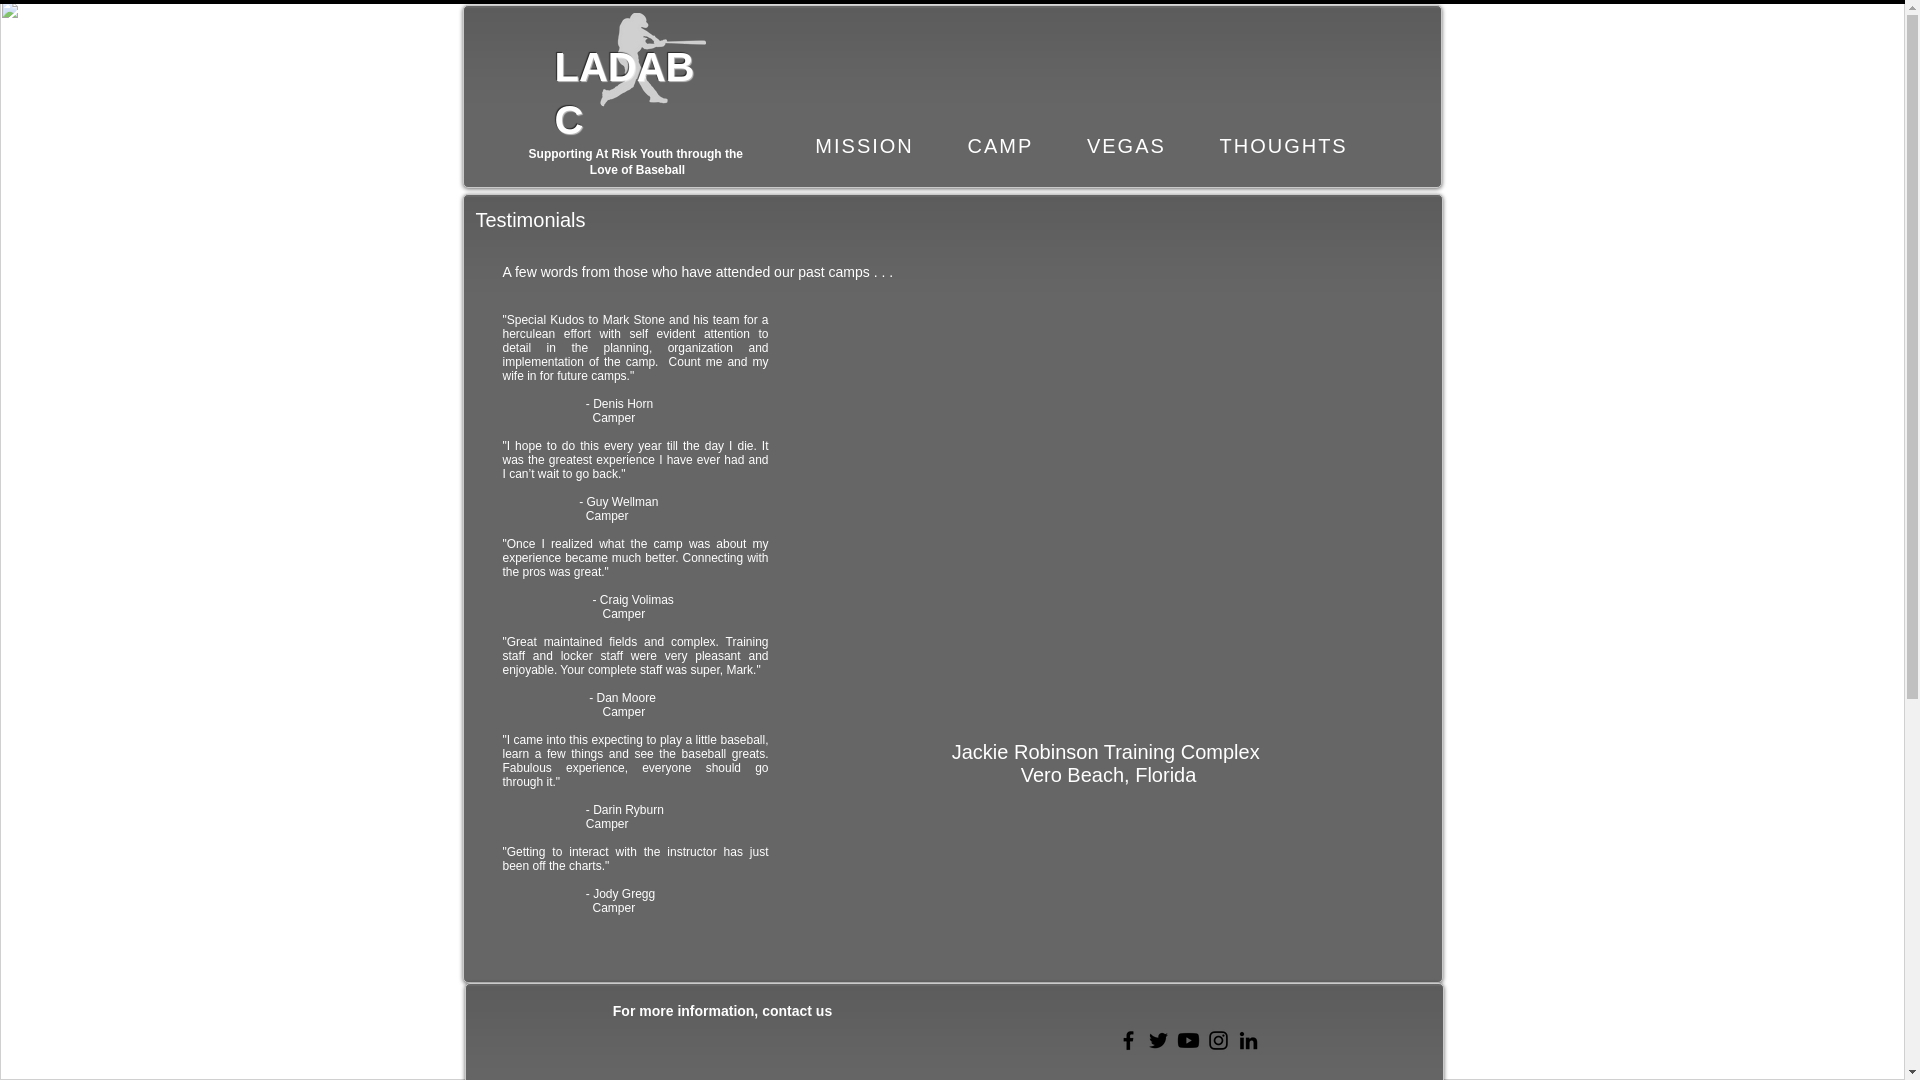 This screenshot has width=1920, height=1080. What do you see at coordinates (1283, 146) in the screenshot?
I see `THOUGHTS` at bounding box center [1283, 146].